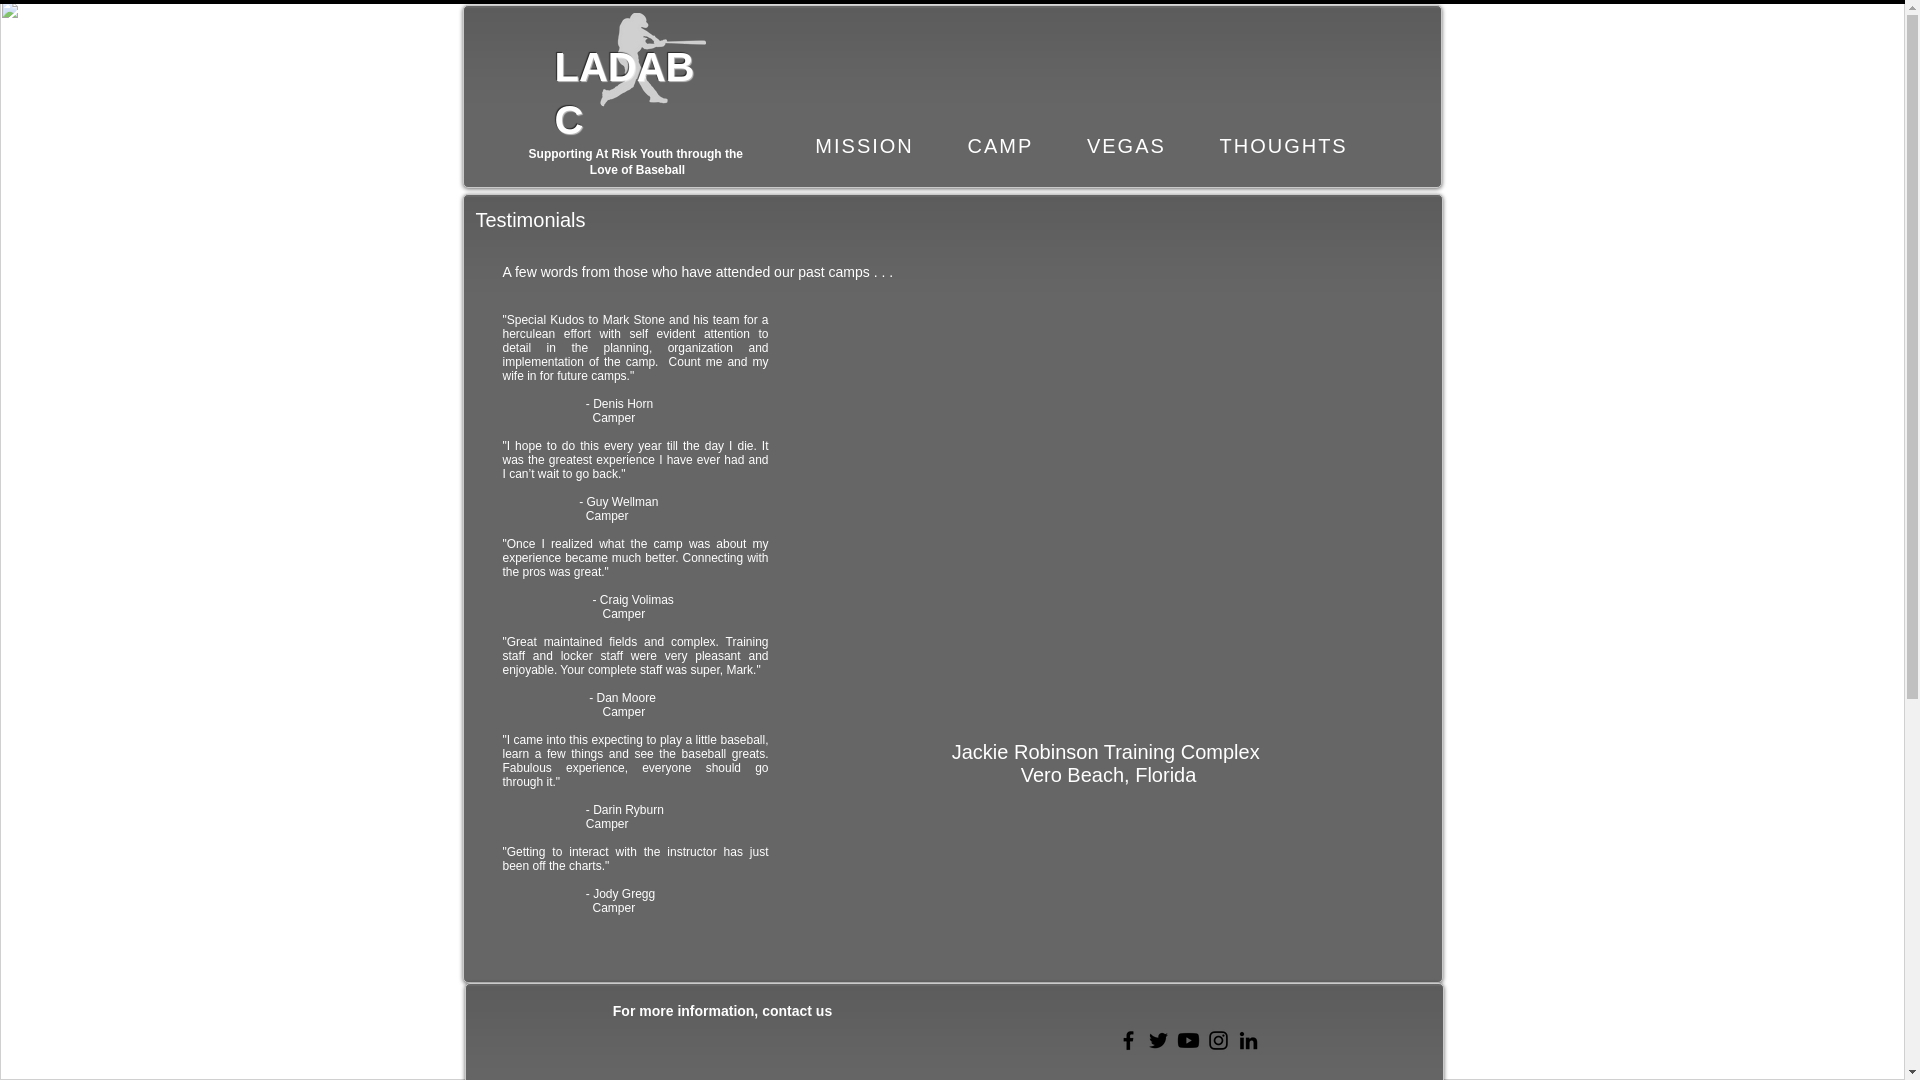 This screenshot has width=1920, height=1080. What do you see at coordinates (1283, 146) in the screenshot?
I see `THOUGHTS` at bounding box center [1283, 146].